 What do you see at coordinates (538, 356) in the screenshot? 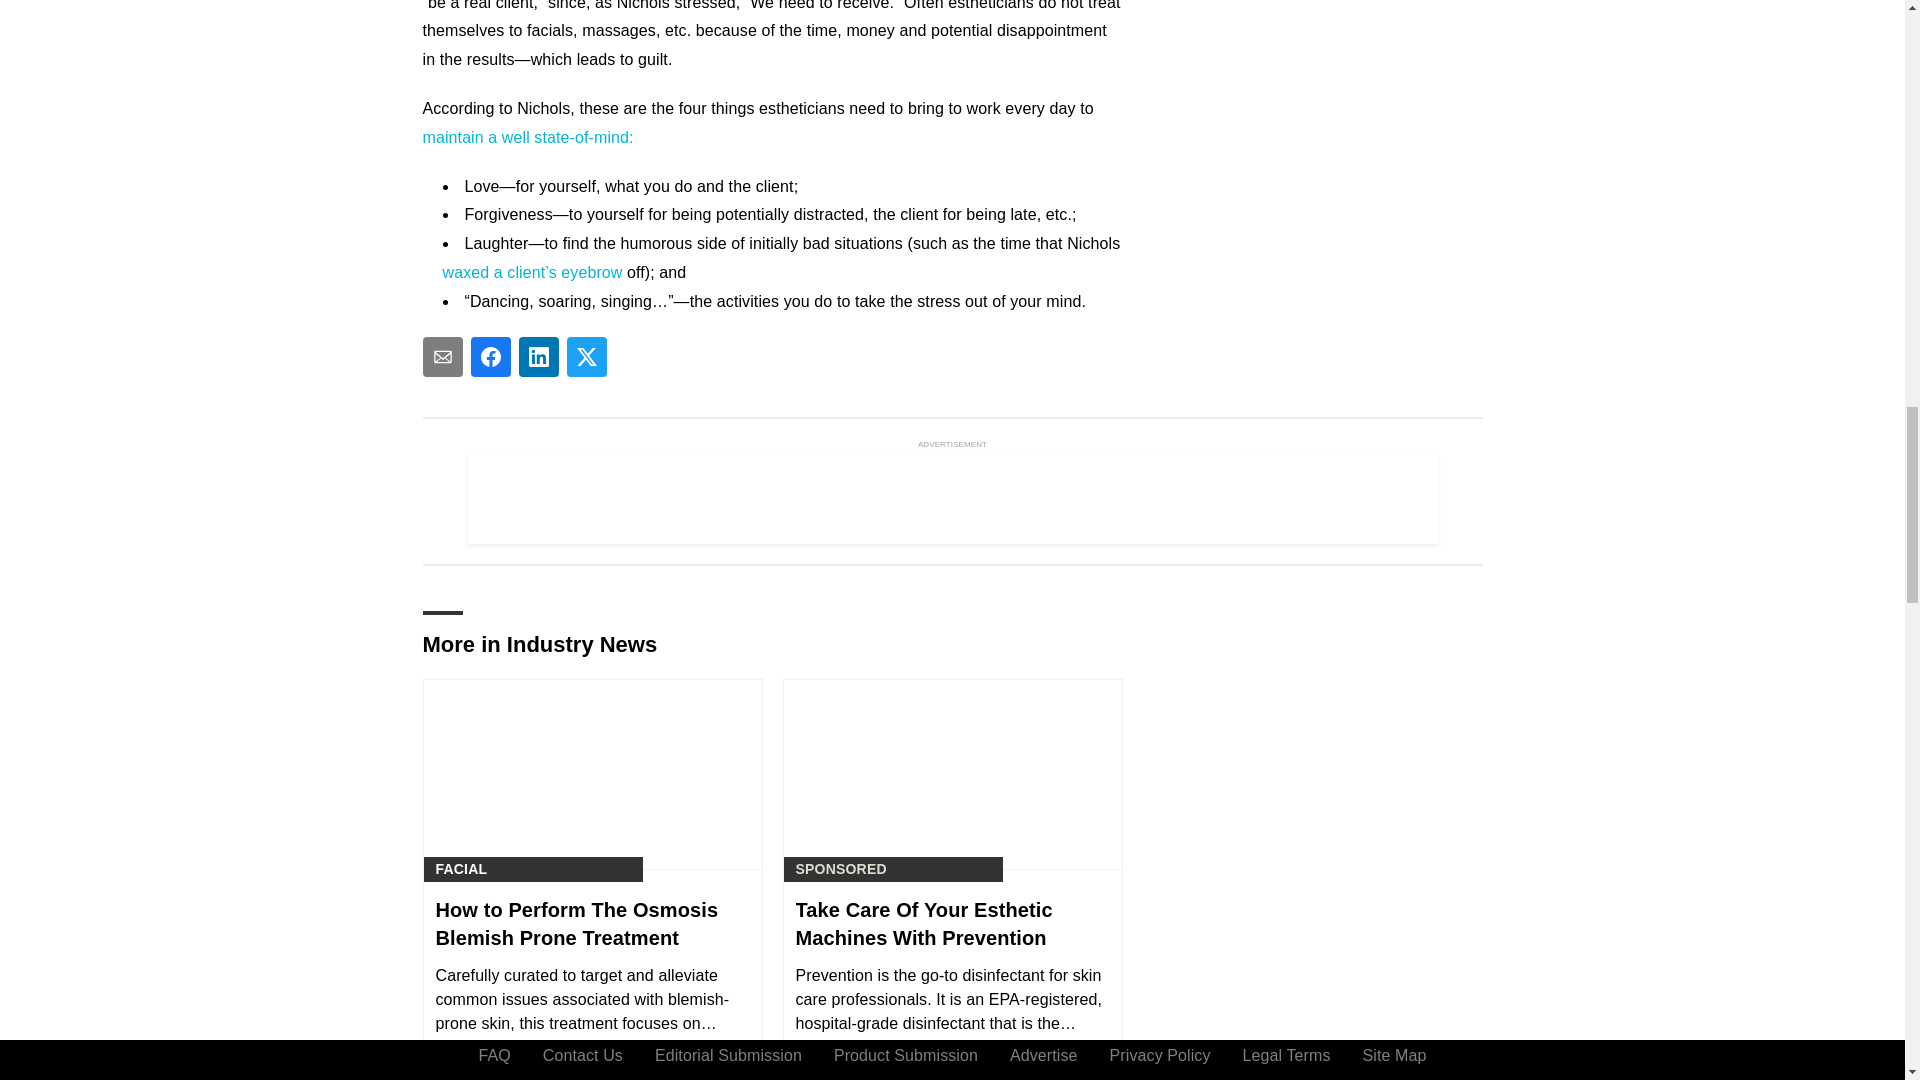
I see `Share To linkedin` at bounding box center [538, 356].